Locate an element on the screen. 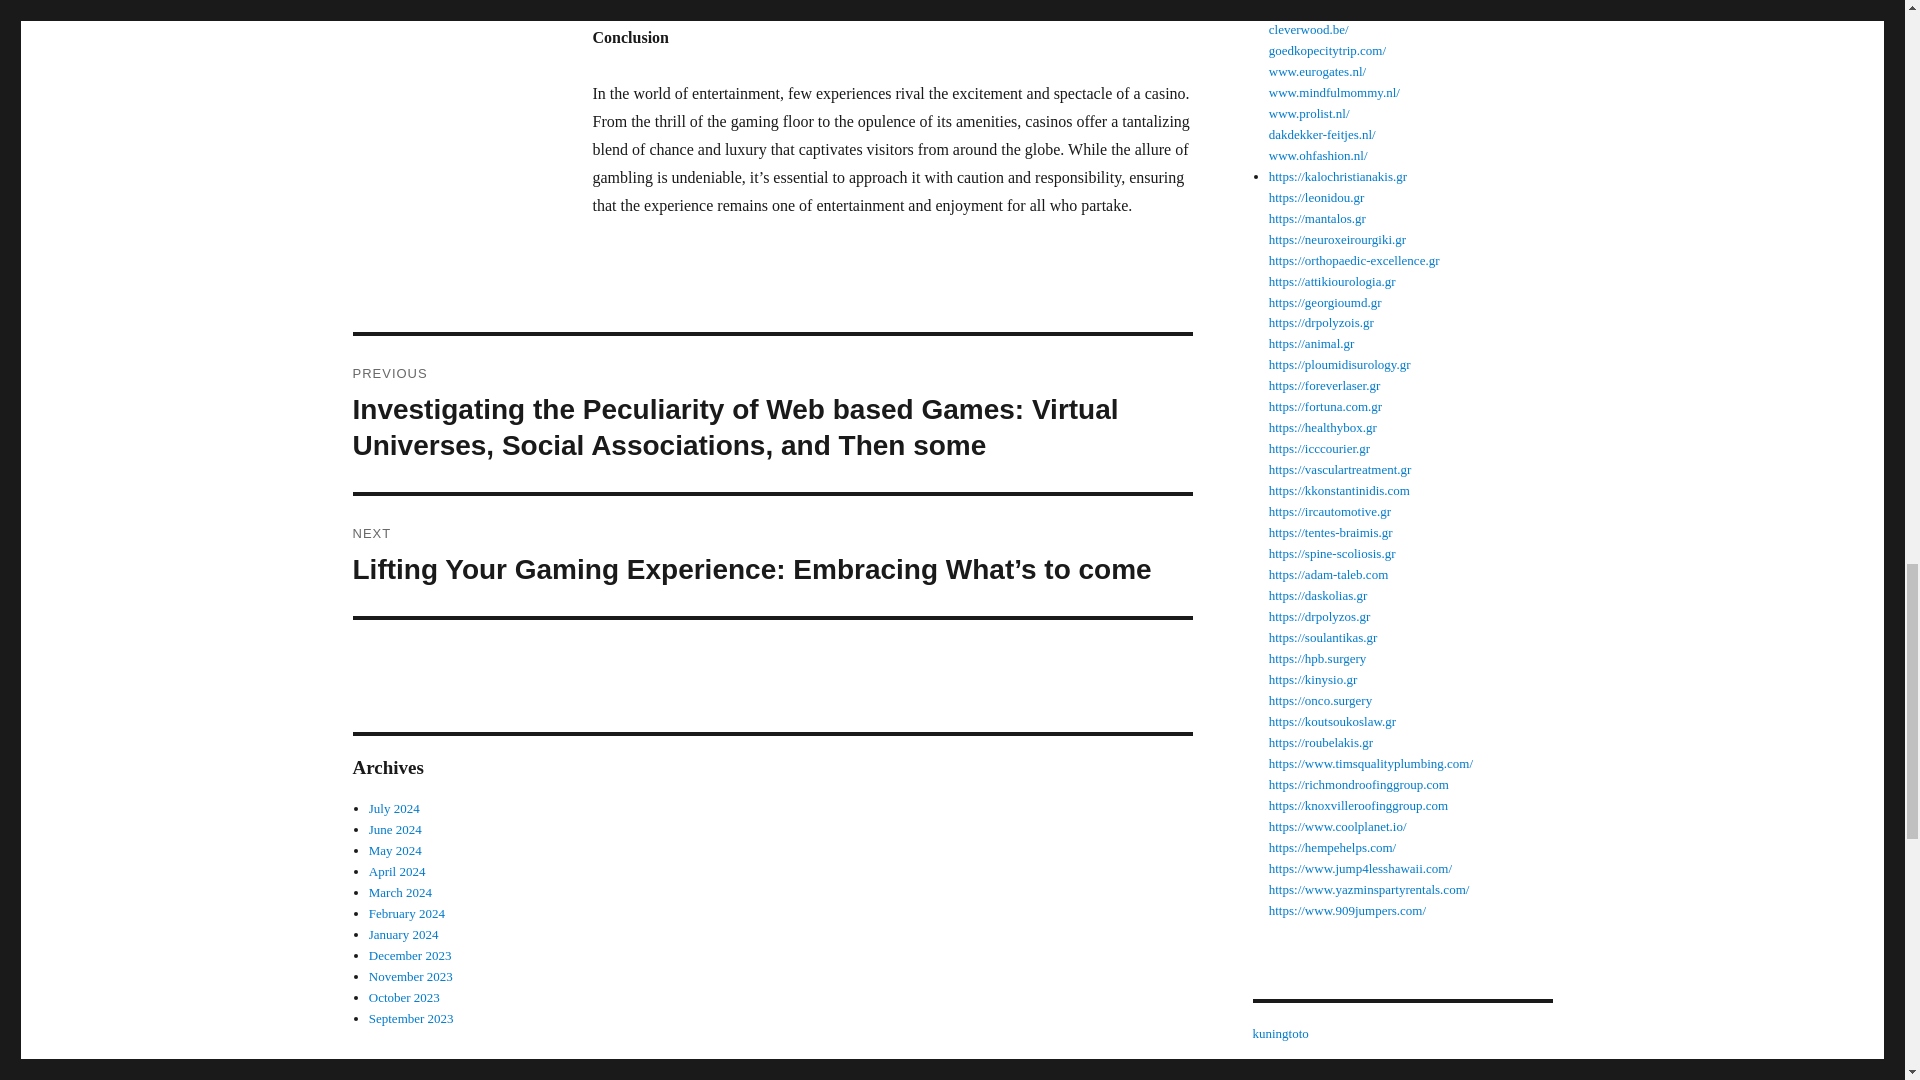 Image resolution: width=1920 pixels, height=1080 pixels. April 2024 is located at coordinates (397, 872).